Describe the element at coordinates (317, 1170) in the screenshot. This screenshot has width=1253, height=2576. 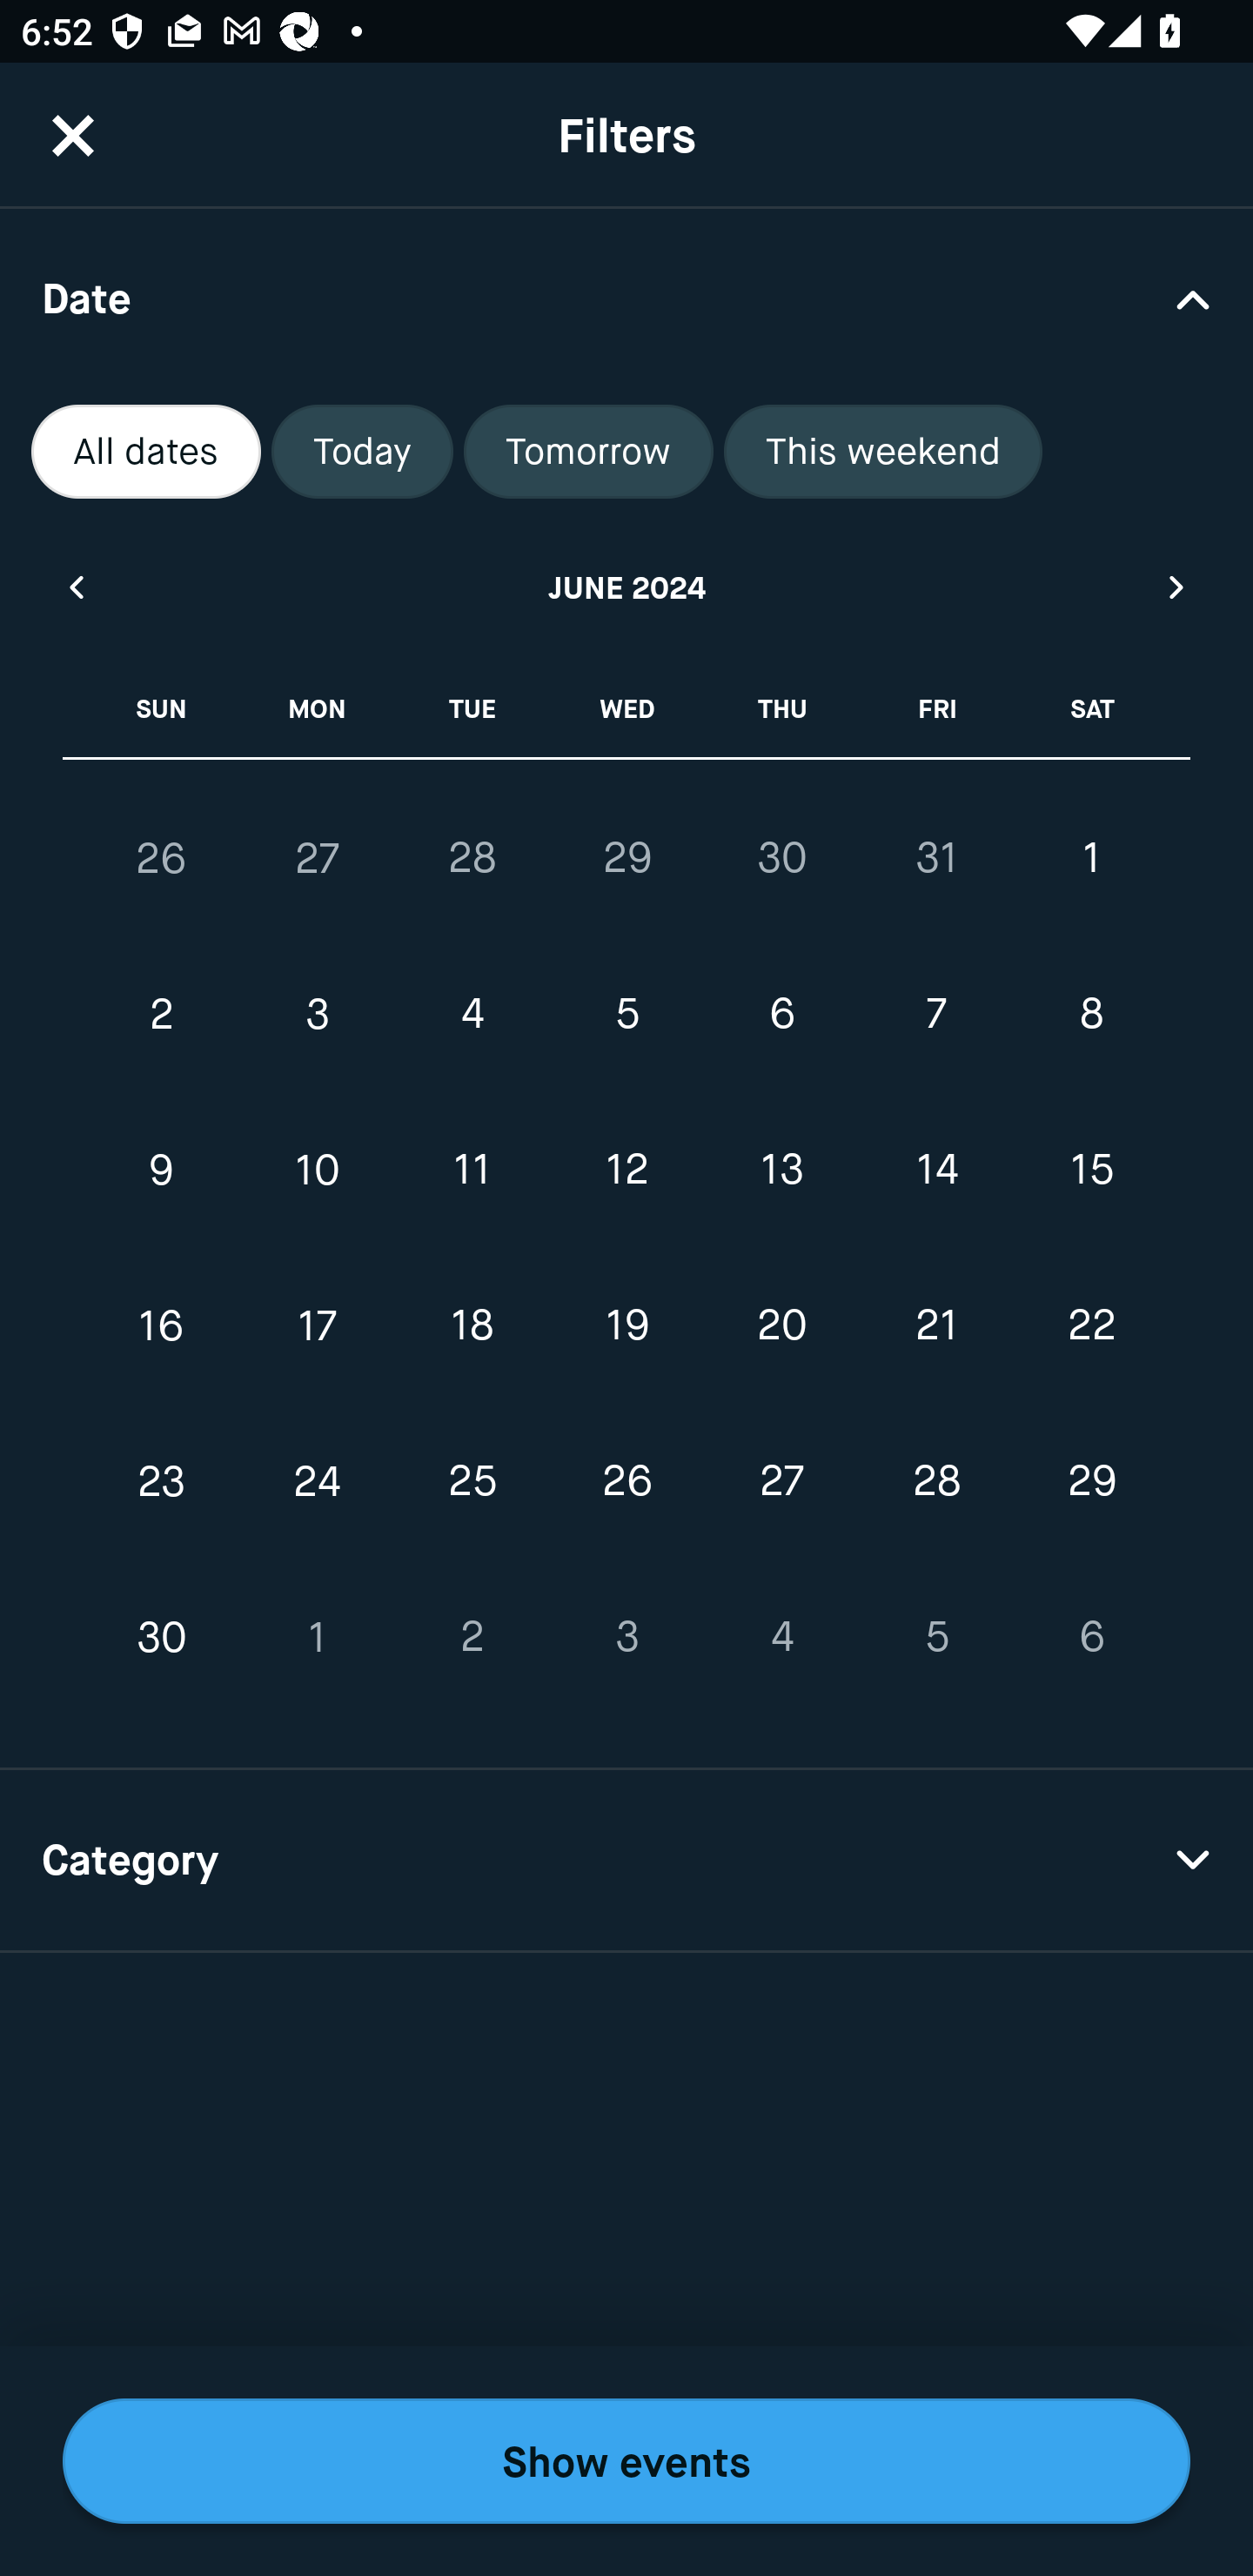
I see `10` at that location.